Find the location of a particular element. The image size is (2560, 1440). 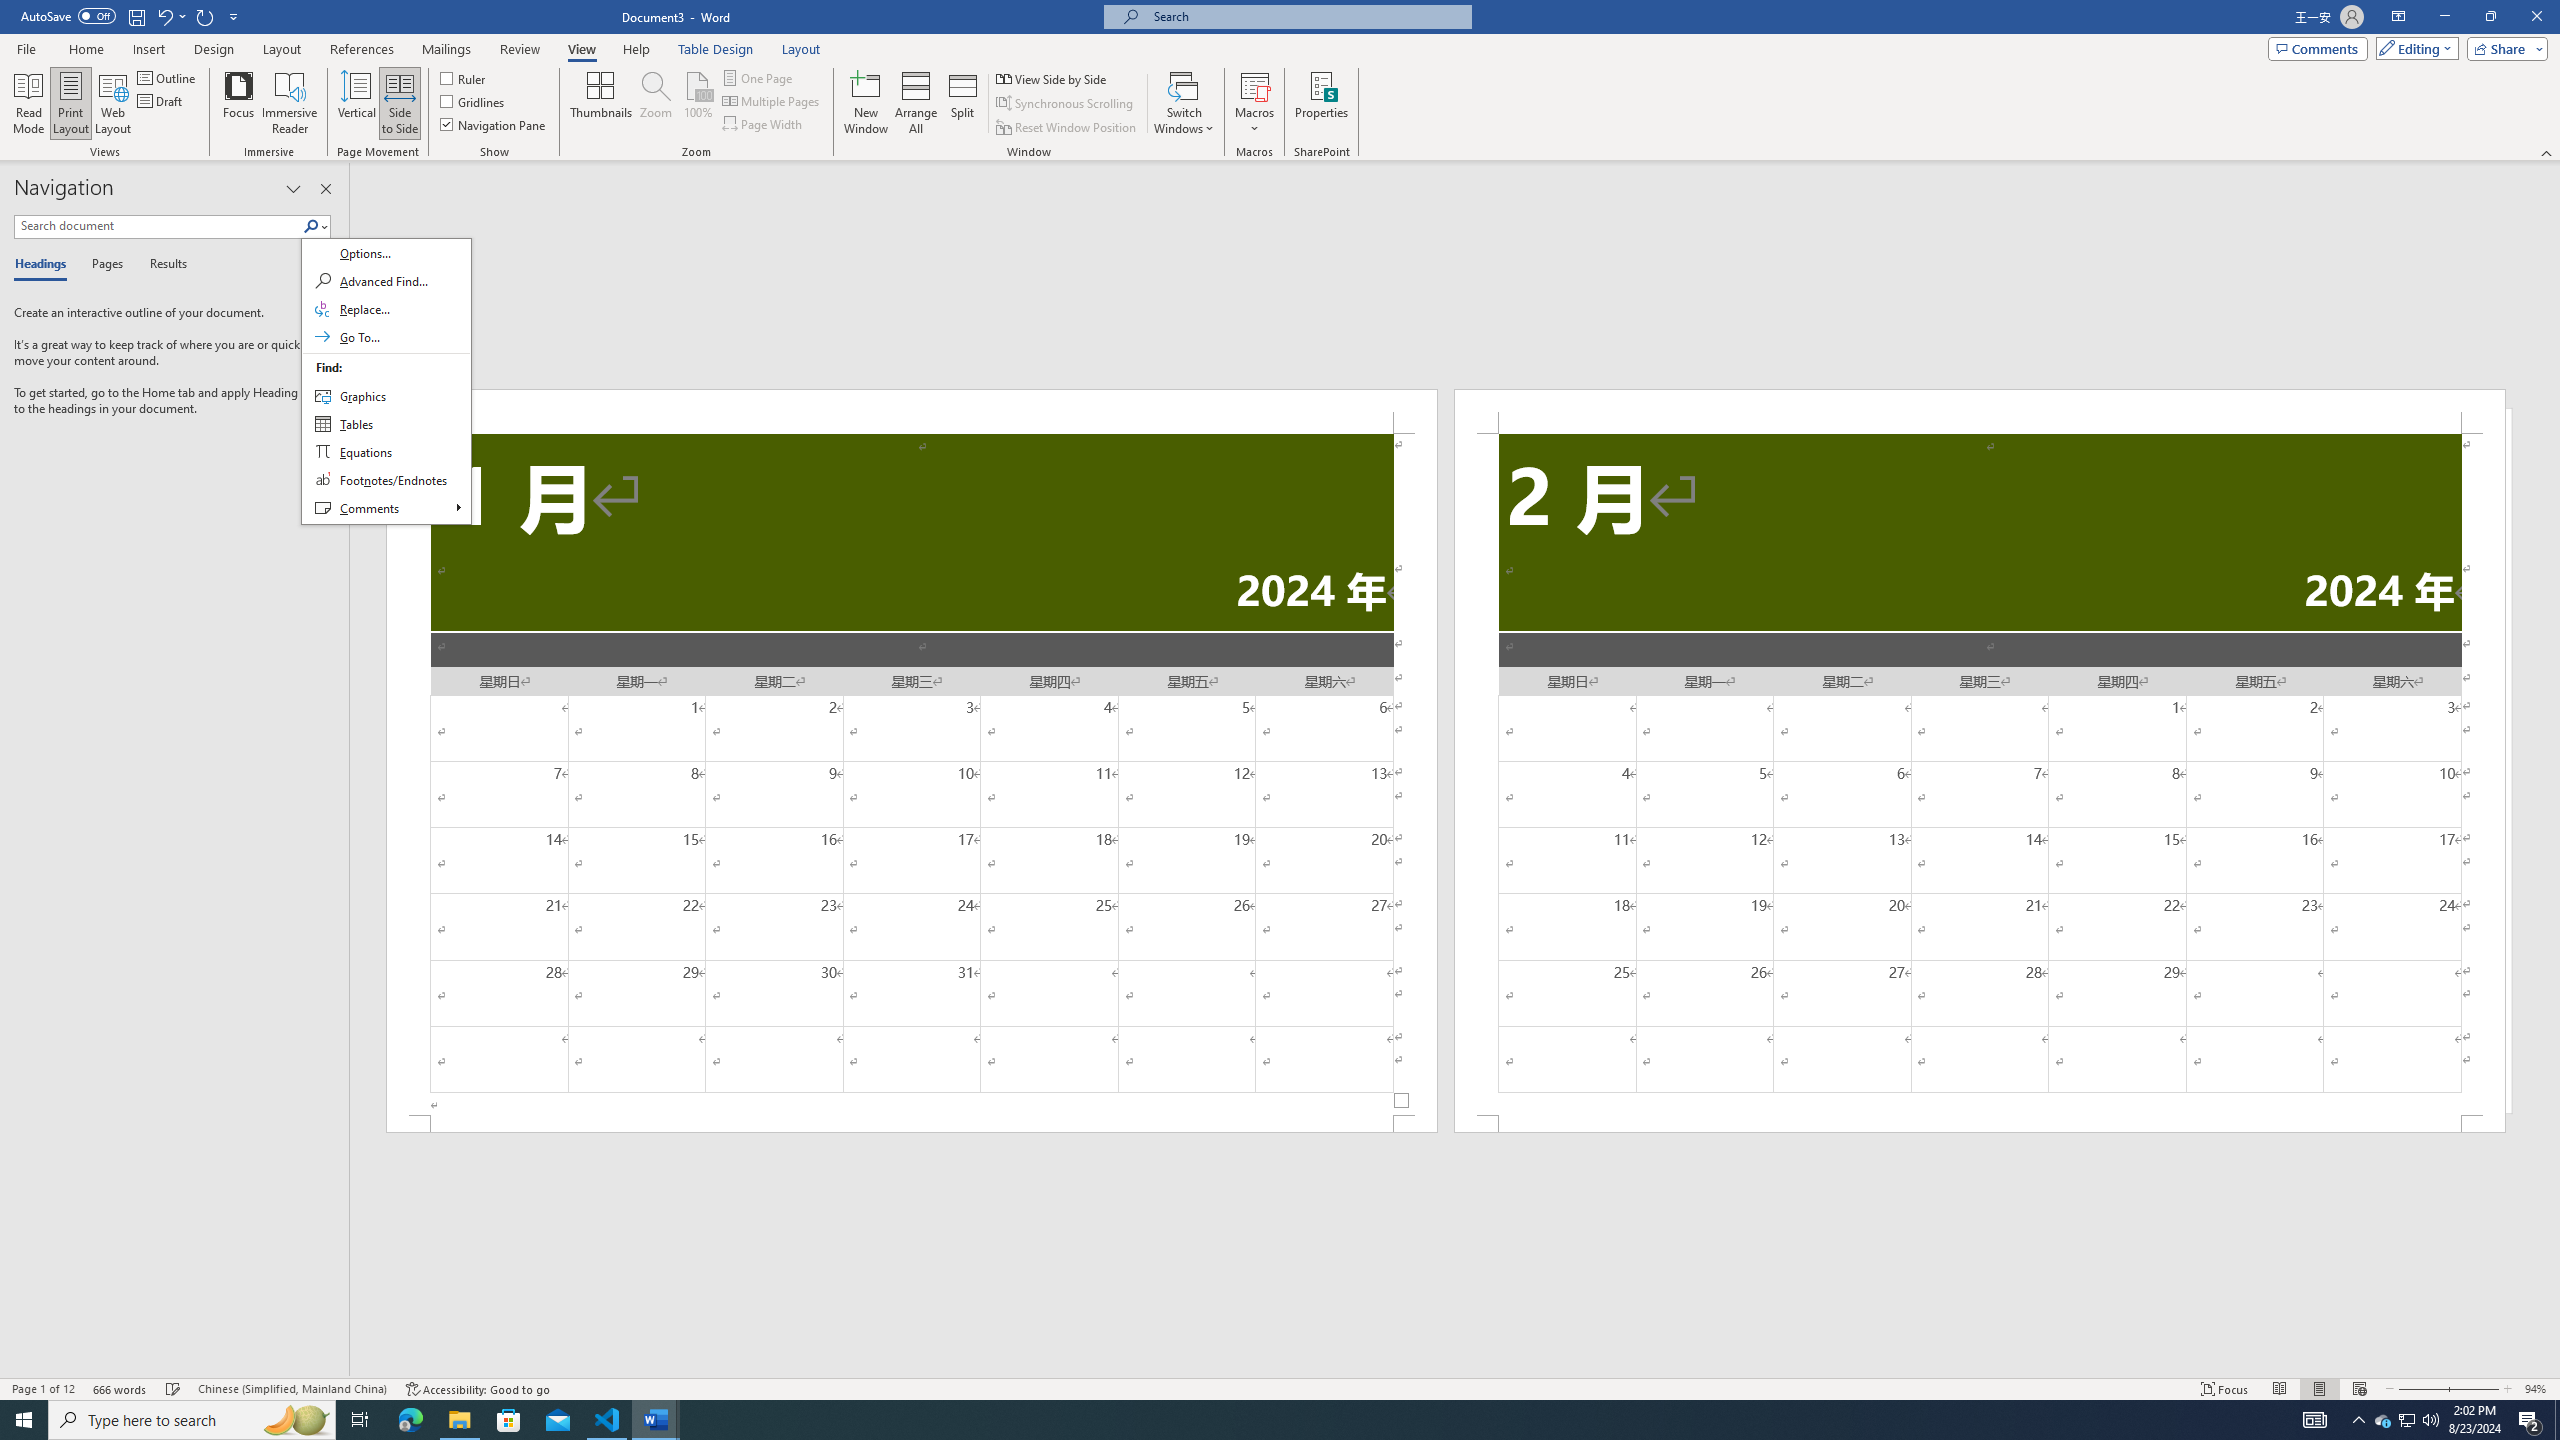

File Tab is located at coordinates (26, 48).